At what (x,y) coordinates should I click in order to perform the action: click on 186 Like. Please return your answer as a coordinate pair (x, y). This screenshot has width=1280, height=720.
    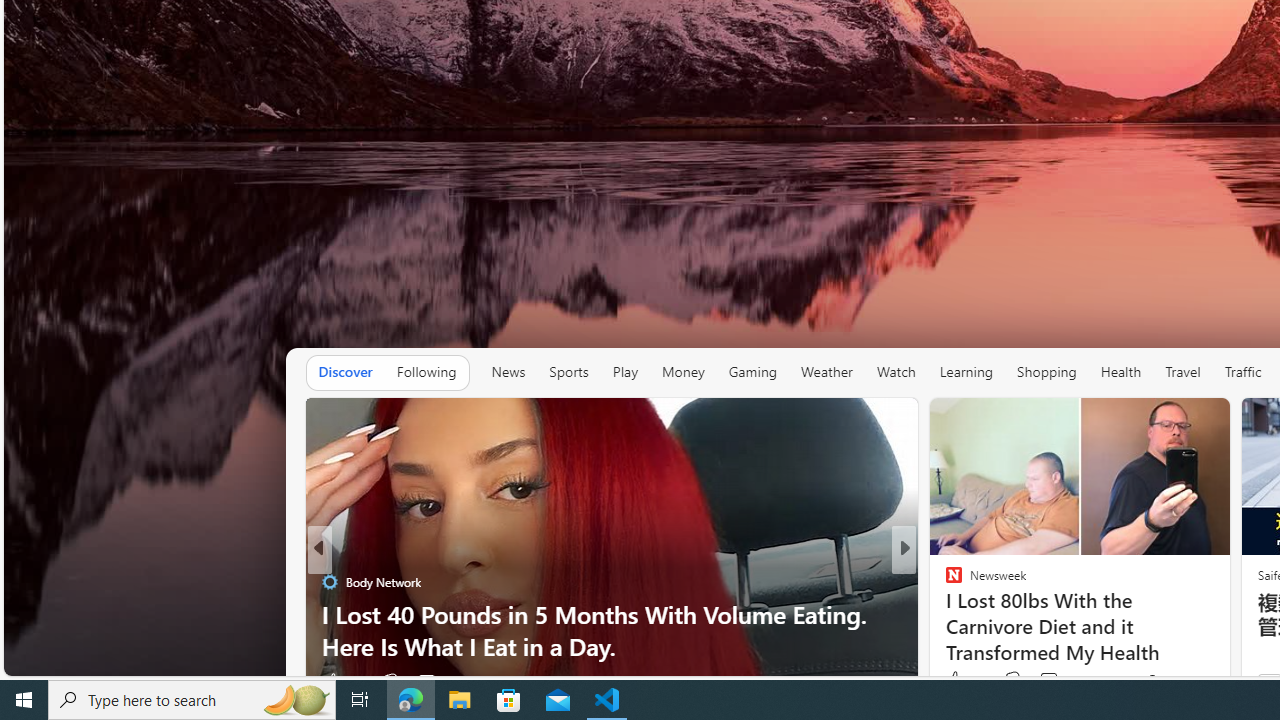
    Looking at the image, I should click on (342, 681).